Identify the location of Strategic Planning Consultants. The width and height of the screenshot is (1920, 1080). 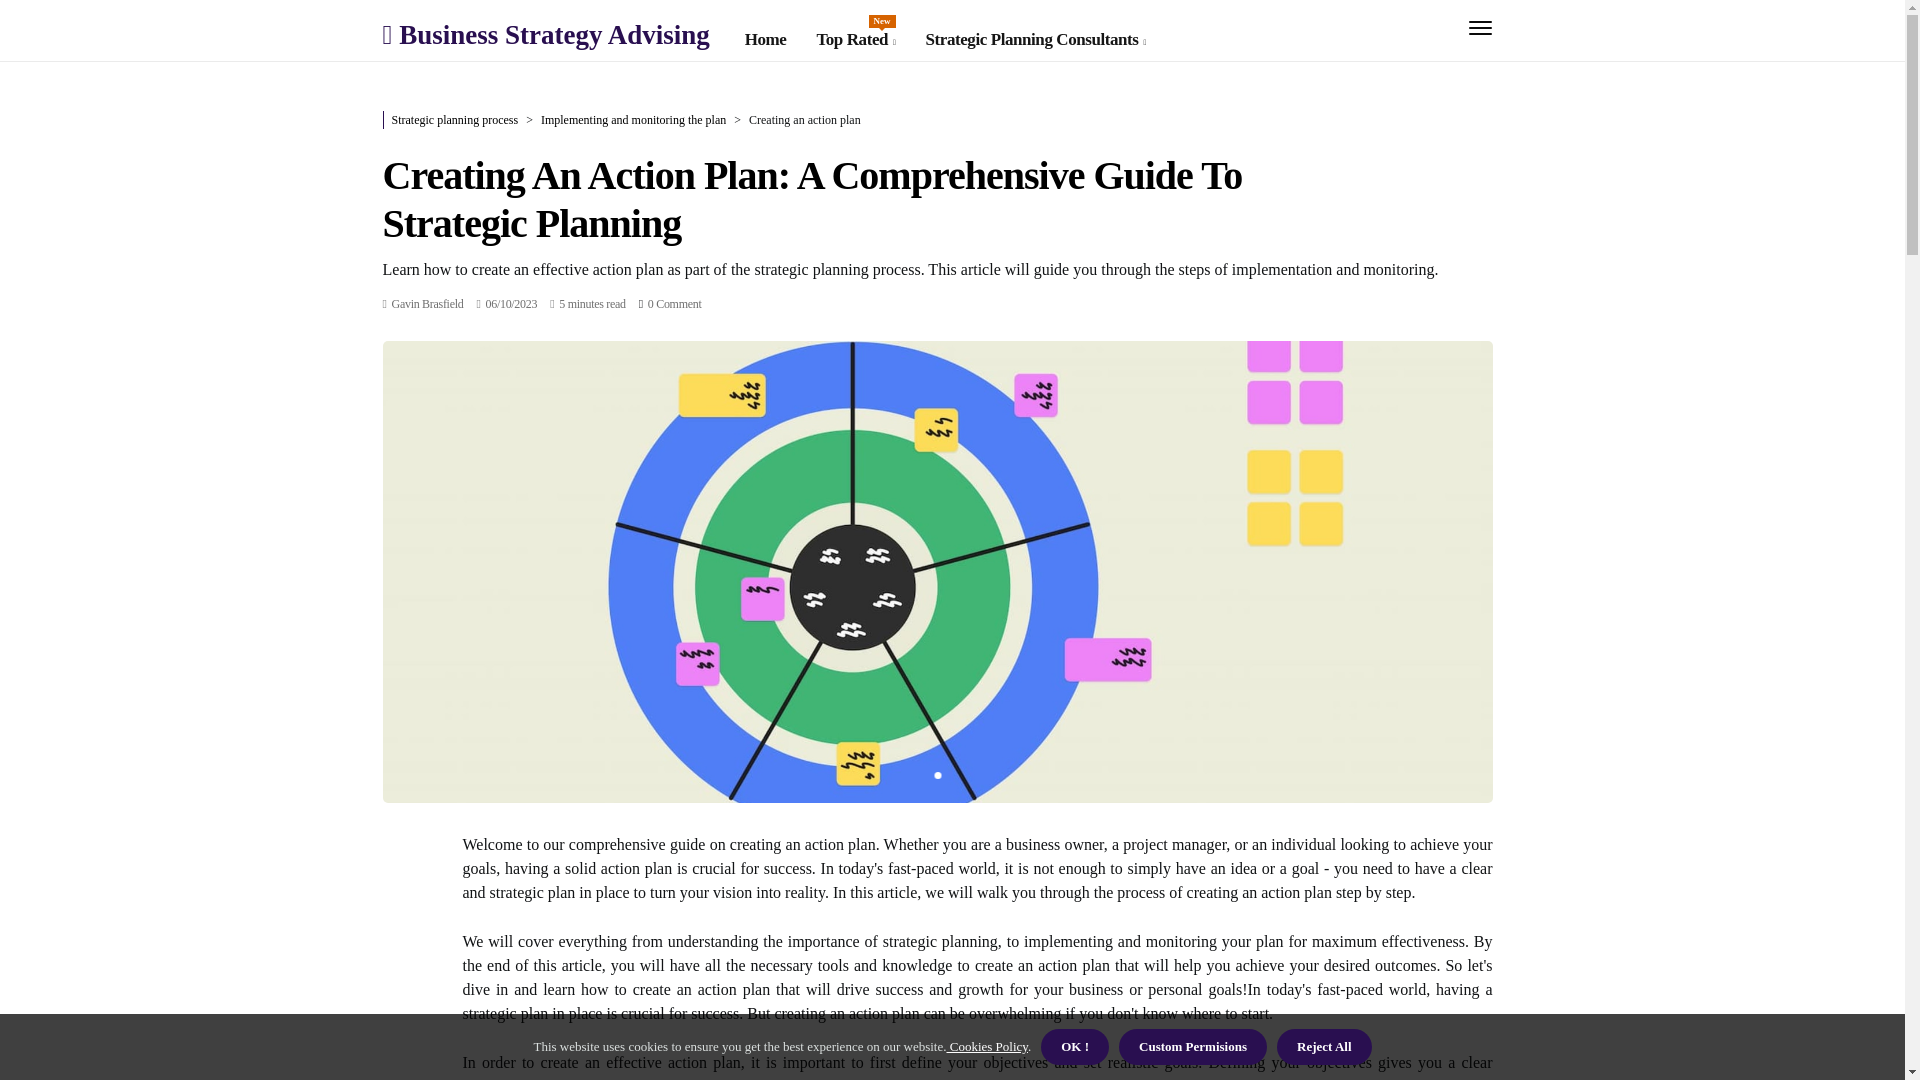
(545, 34).